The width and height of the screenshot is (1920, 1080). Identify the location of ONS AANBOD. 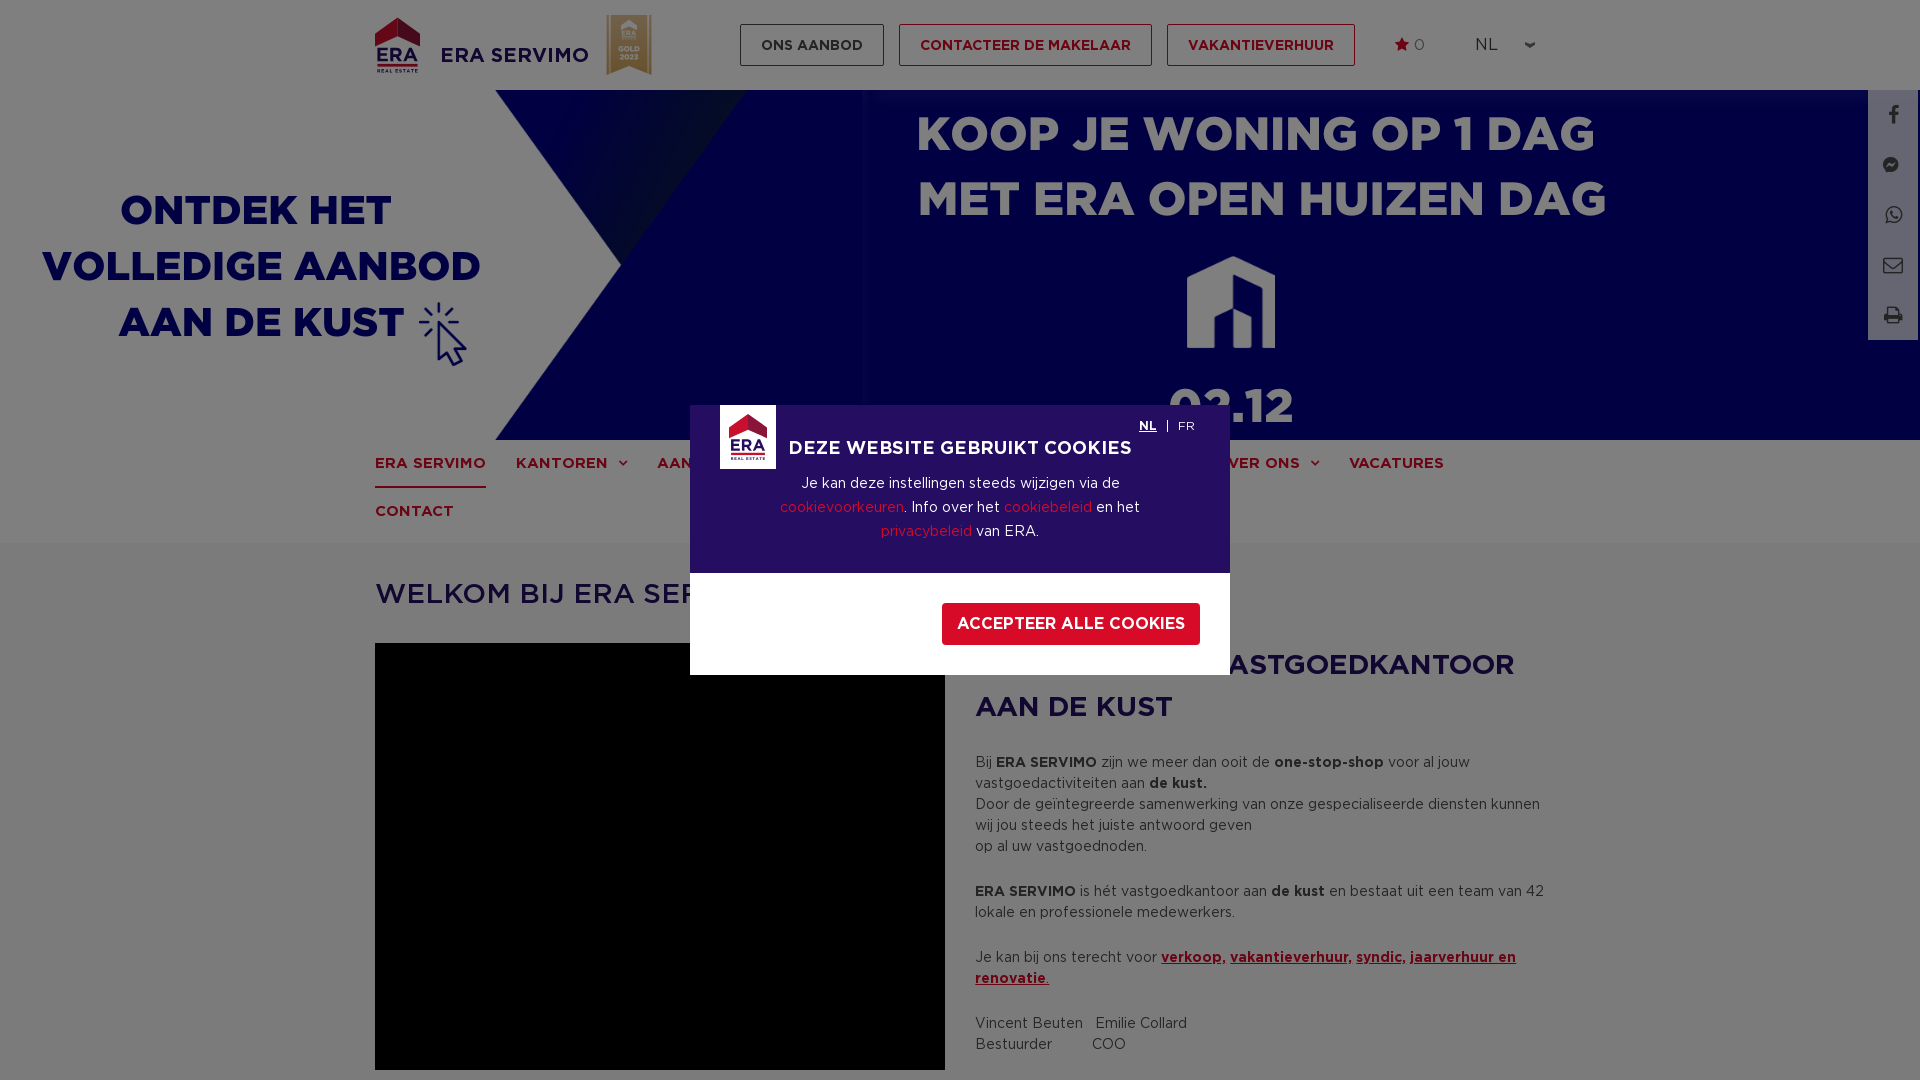
(812, 45).